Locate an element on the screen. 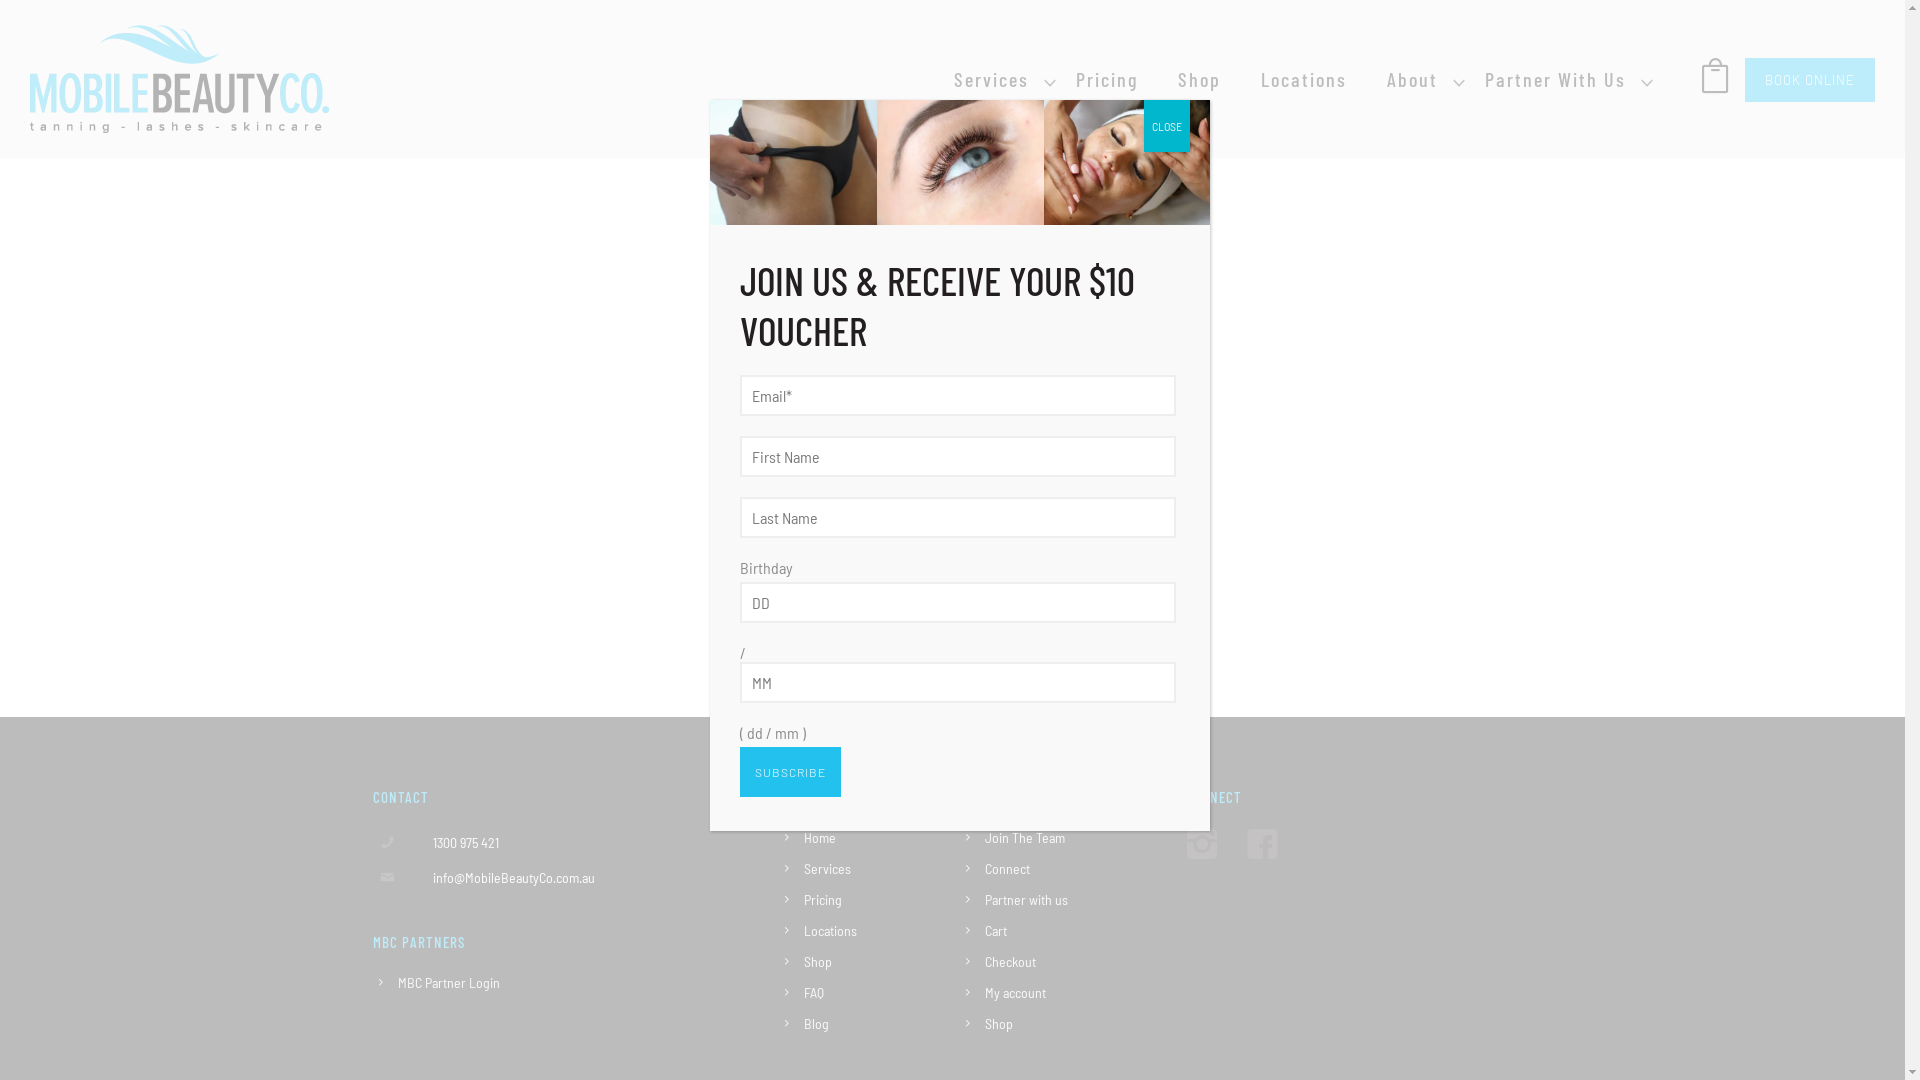  Services is located at coordinates (828, 868).